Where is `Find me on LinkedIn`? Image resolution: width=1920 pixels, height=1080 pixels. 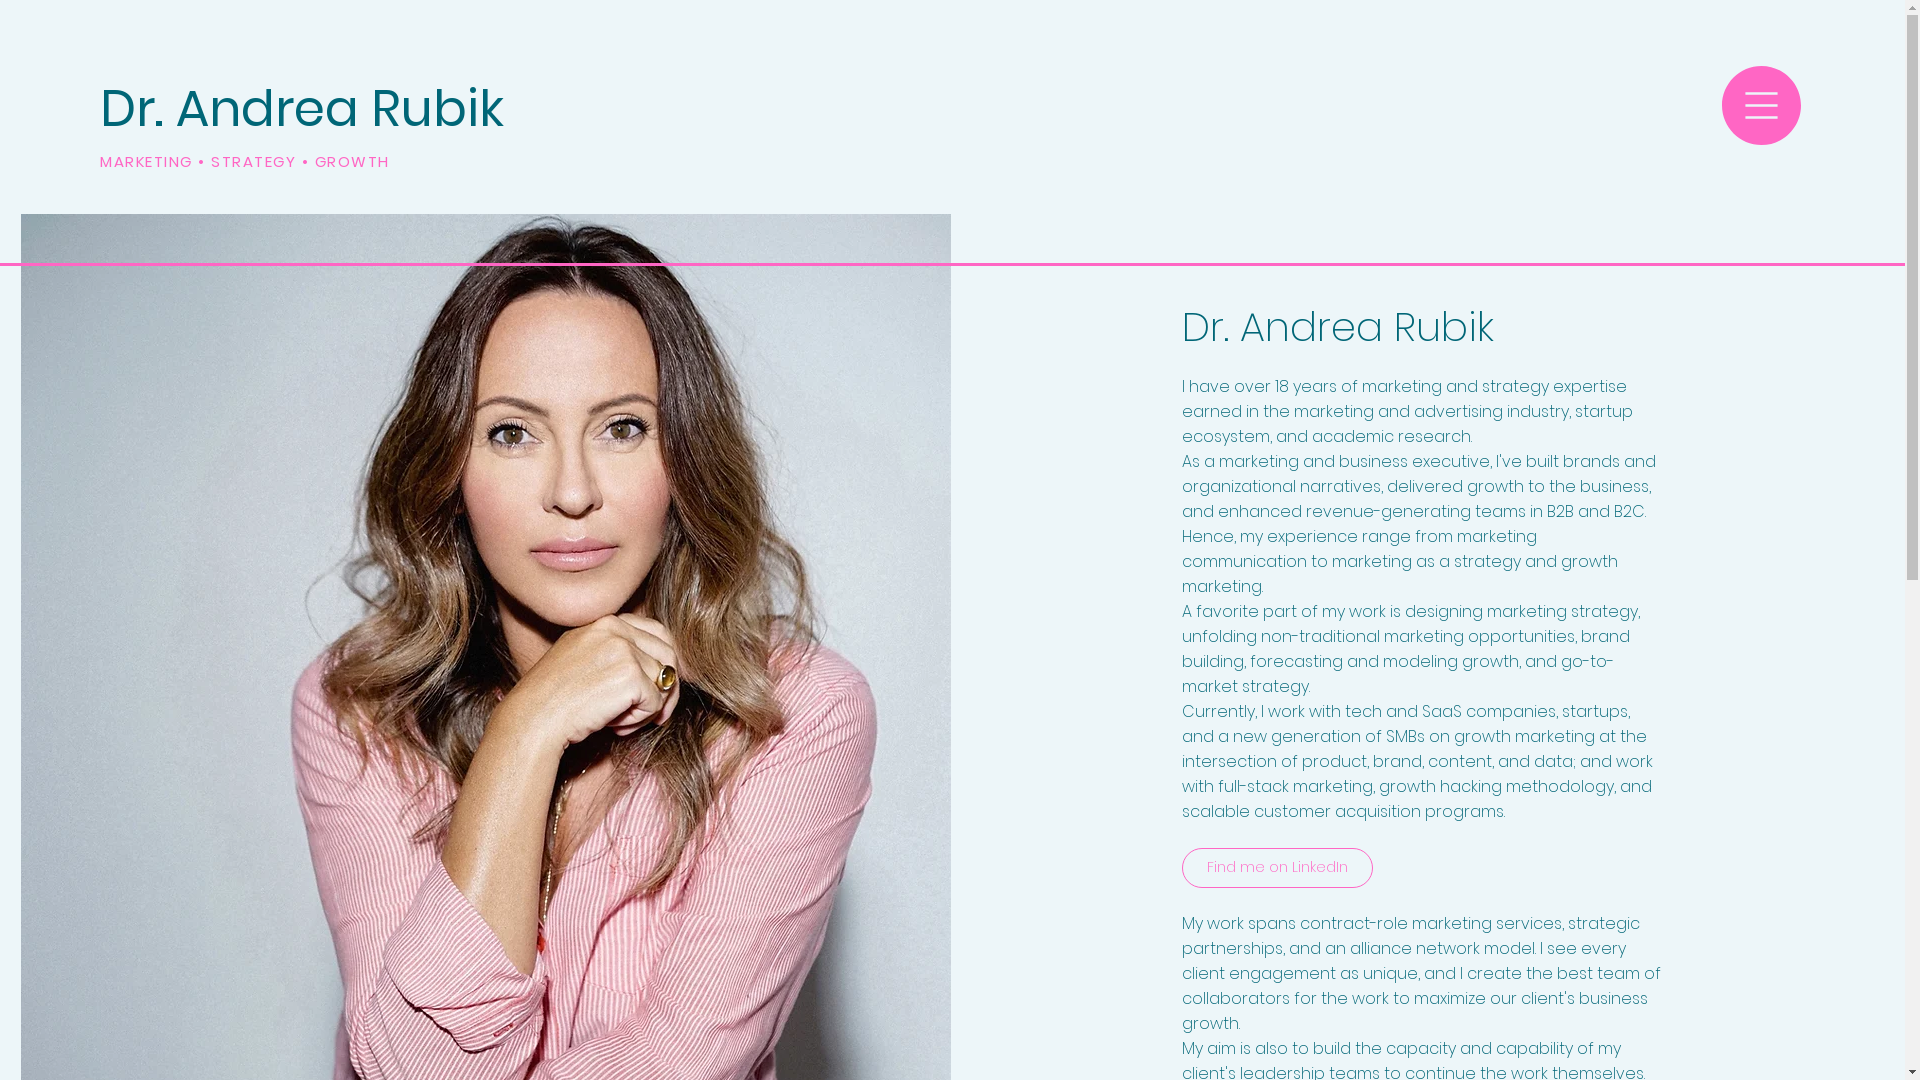 Find me on LinkedIn is located at coordinates (1278, 868).